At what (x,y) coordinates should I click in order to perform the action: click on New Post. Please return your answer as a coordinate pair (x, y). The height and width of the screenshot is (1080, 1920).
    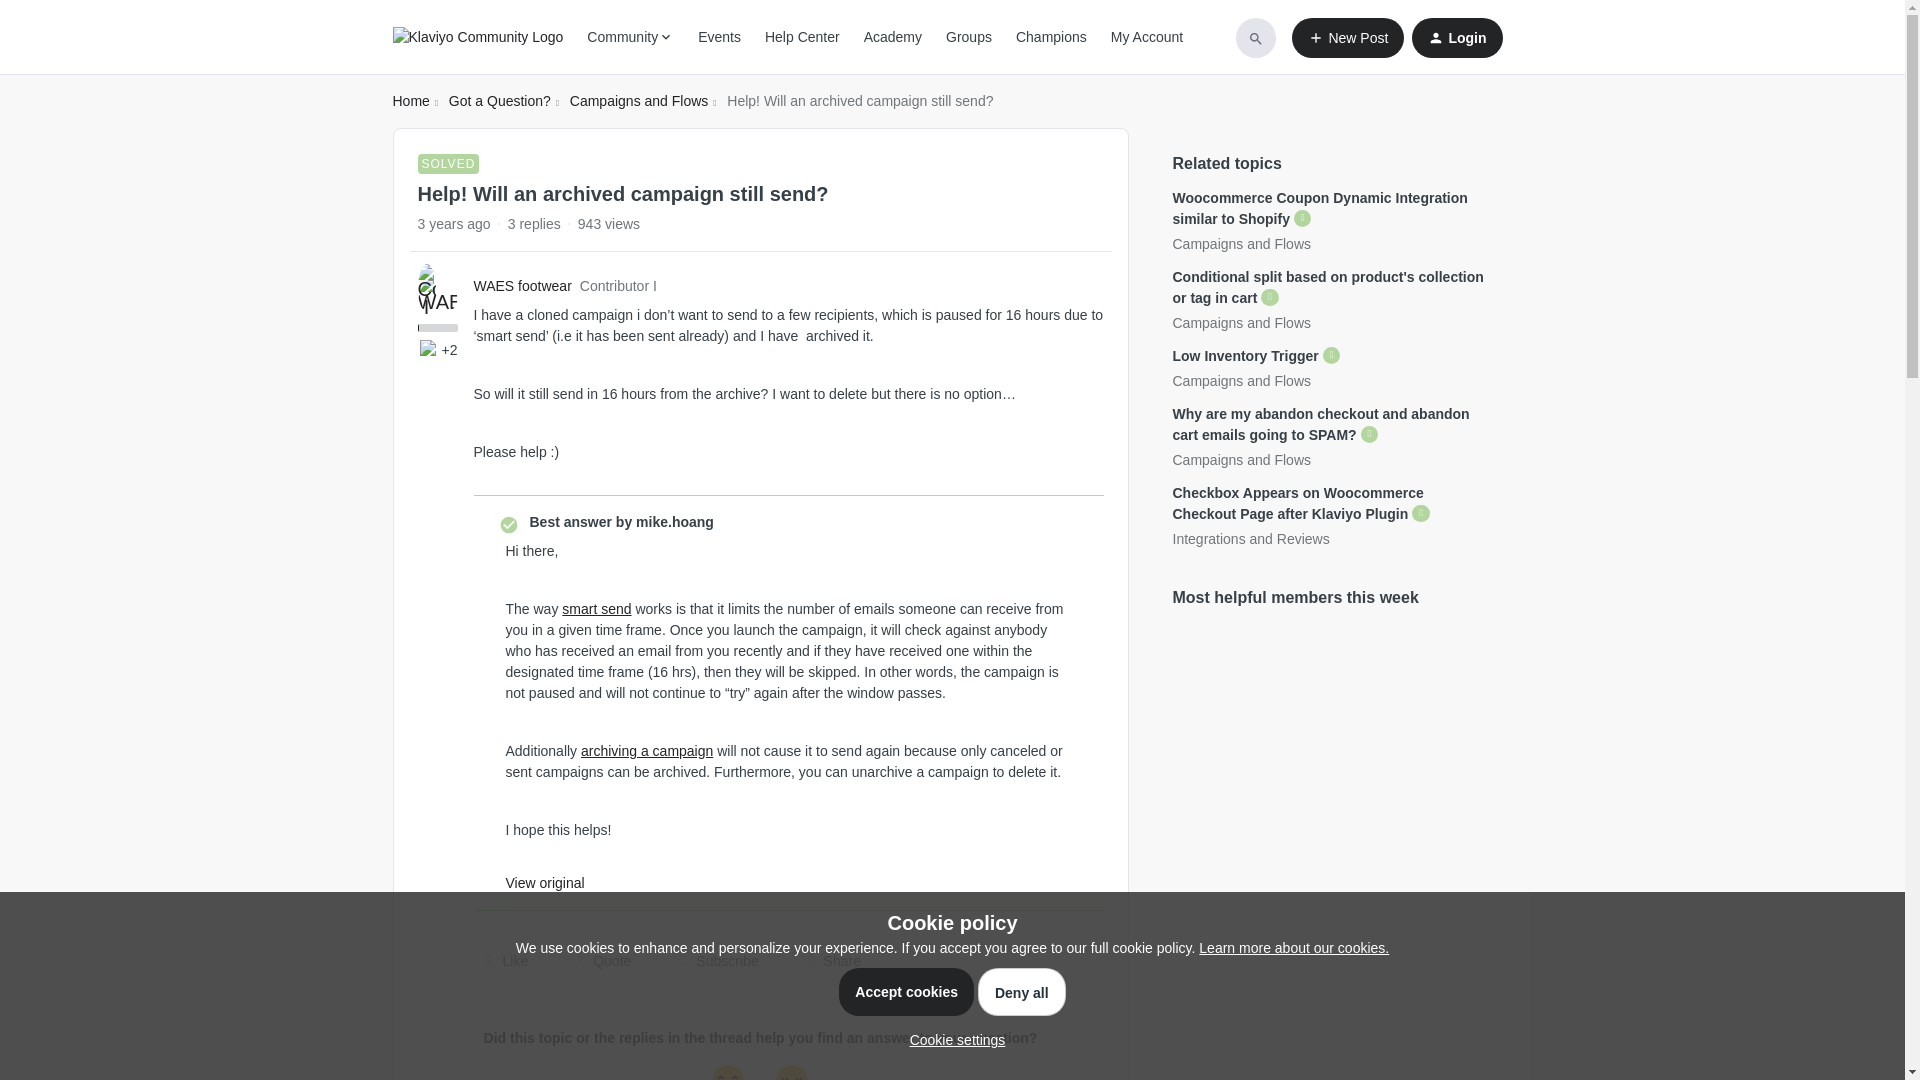
    Looking at the image, I should click on (1348, 38).